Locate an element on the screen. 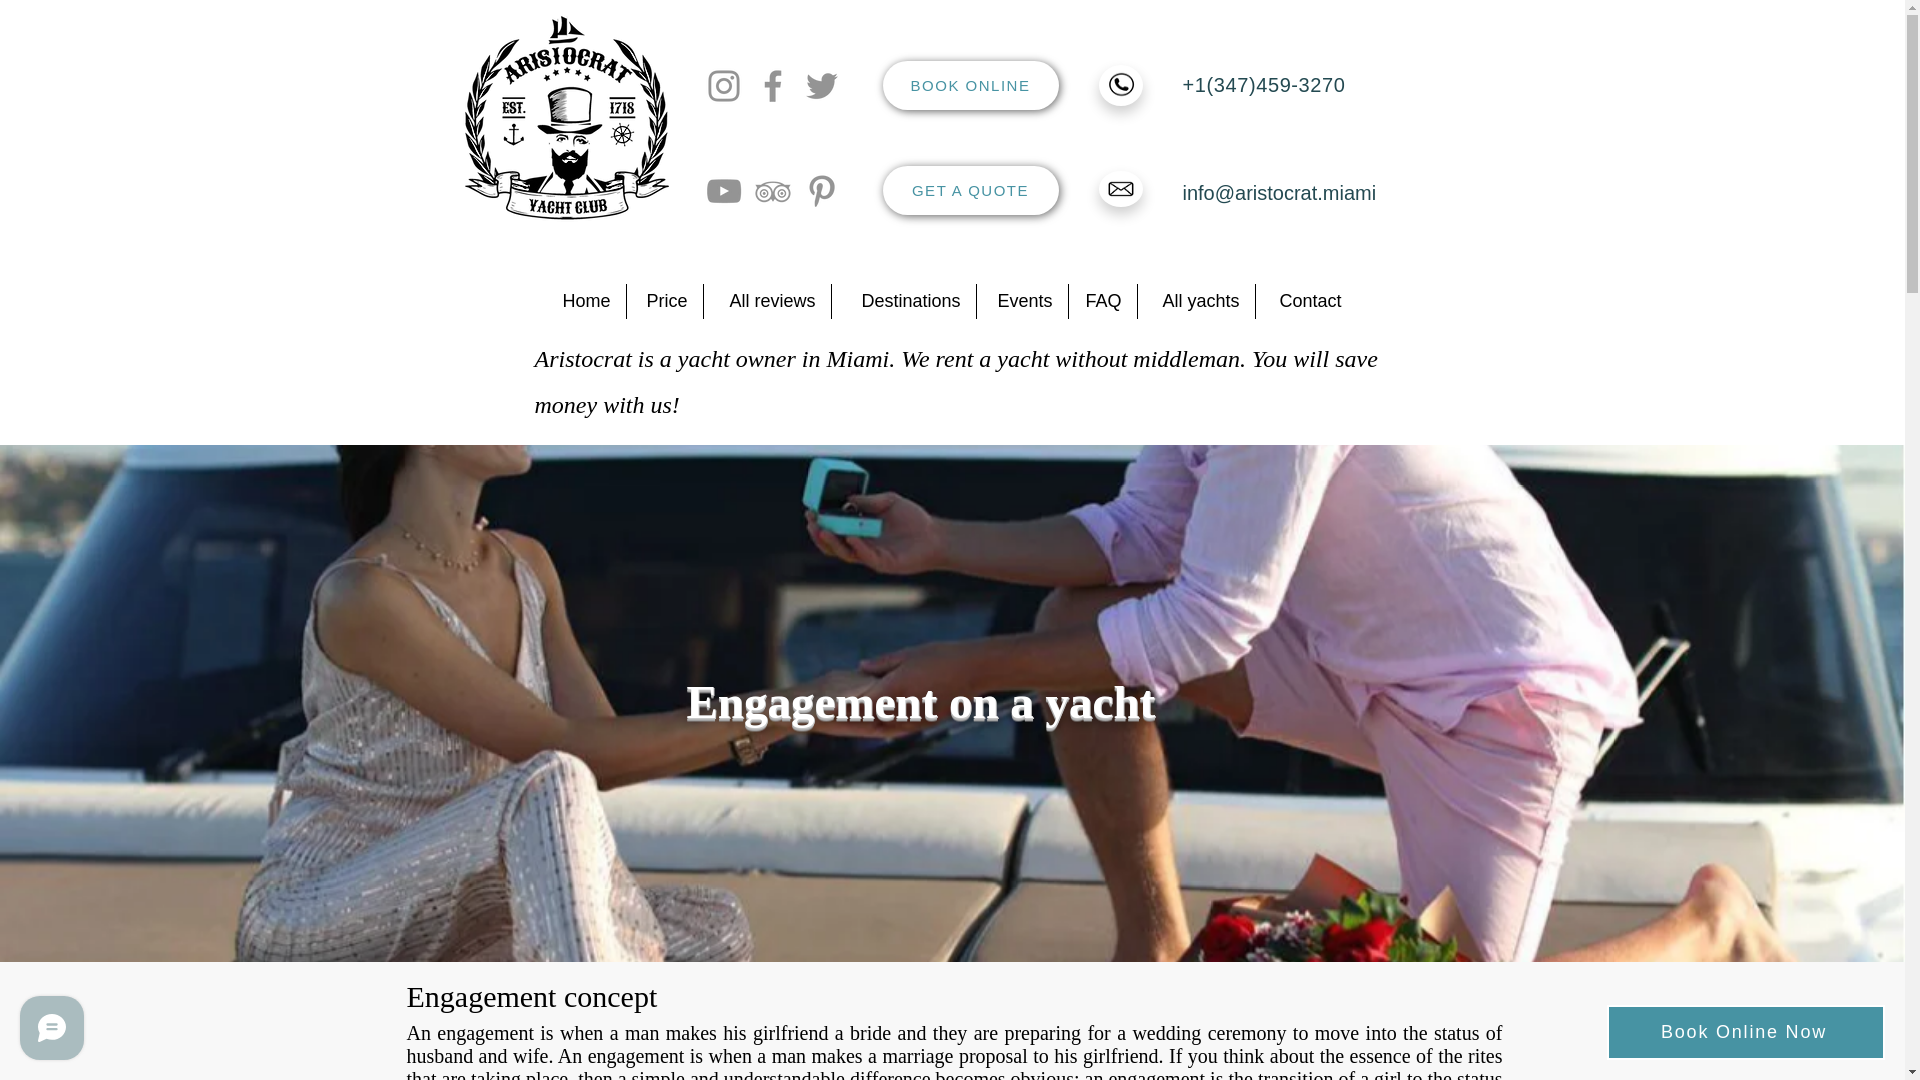  BOOK ONLINE is located at coordinates (969, 85).